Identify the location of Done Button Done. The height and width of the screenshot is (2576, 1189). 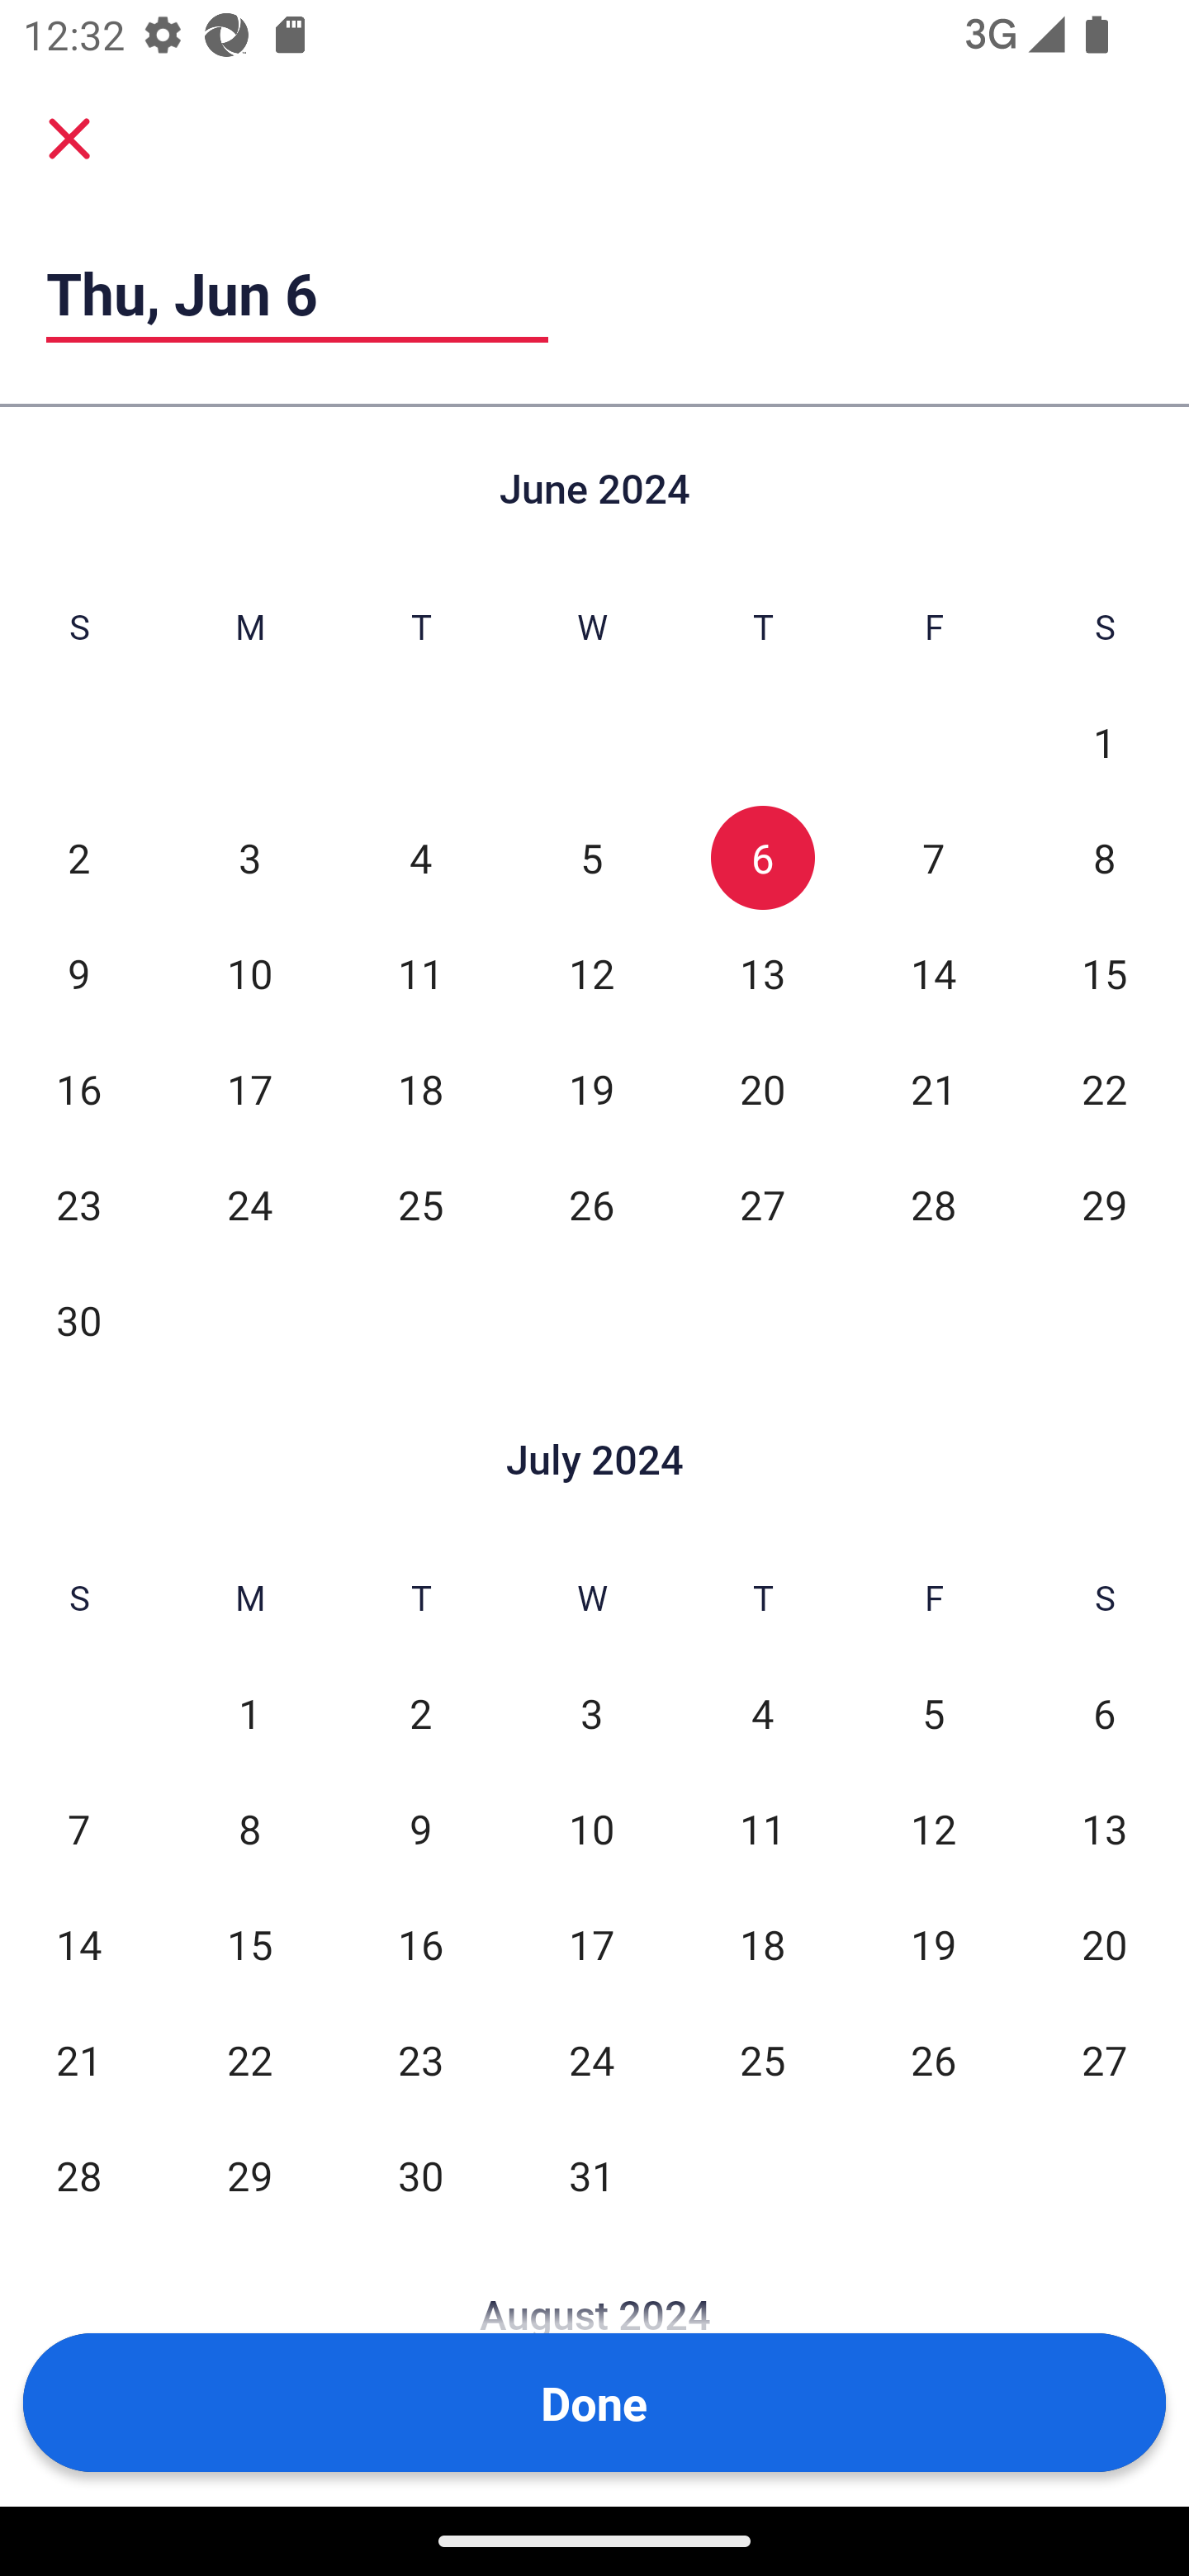
(594, 2403).